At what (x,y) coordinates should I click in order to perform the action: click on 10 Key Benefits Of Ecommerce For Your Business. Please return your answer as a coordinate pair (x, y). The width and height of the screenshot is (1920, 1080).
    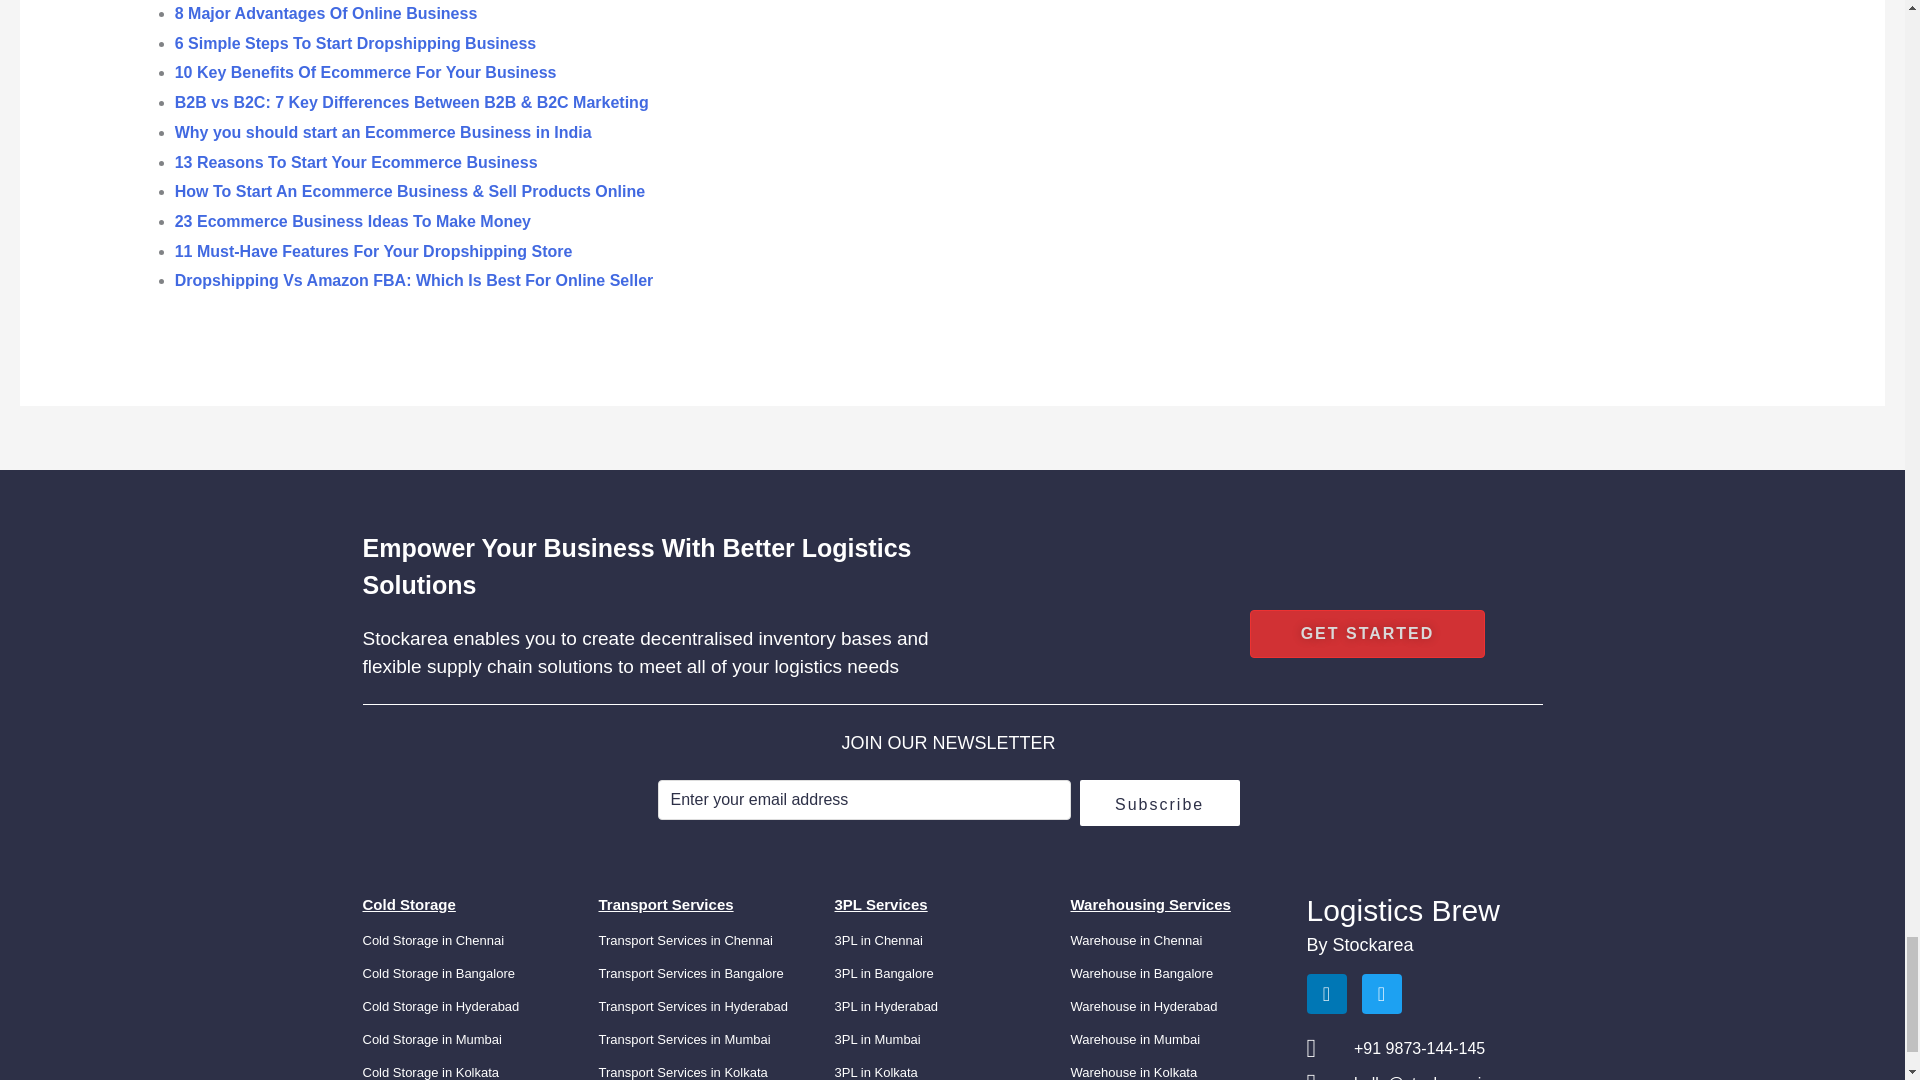
    Looking at the image, I should click on (365, 72).